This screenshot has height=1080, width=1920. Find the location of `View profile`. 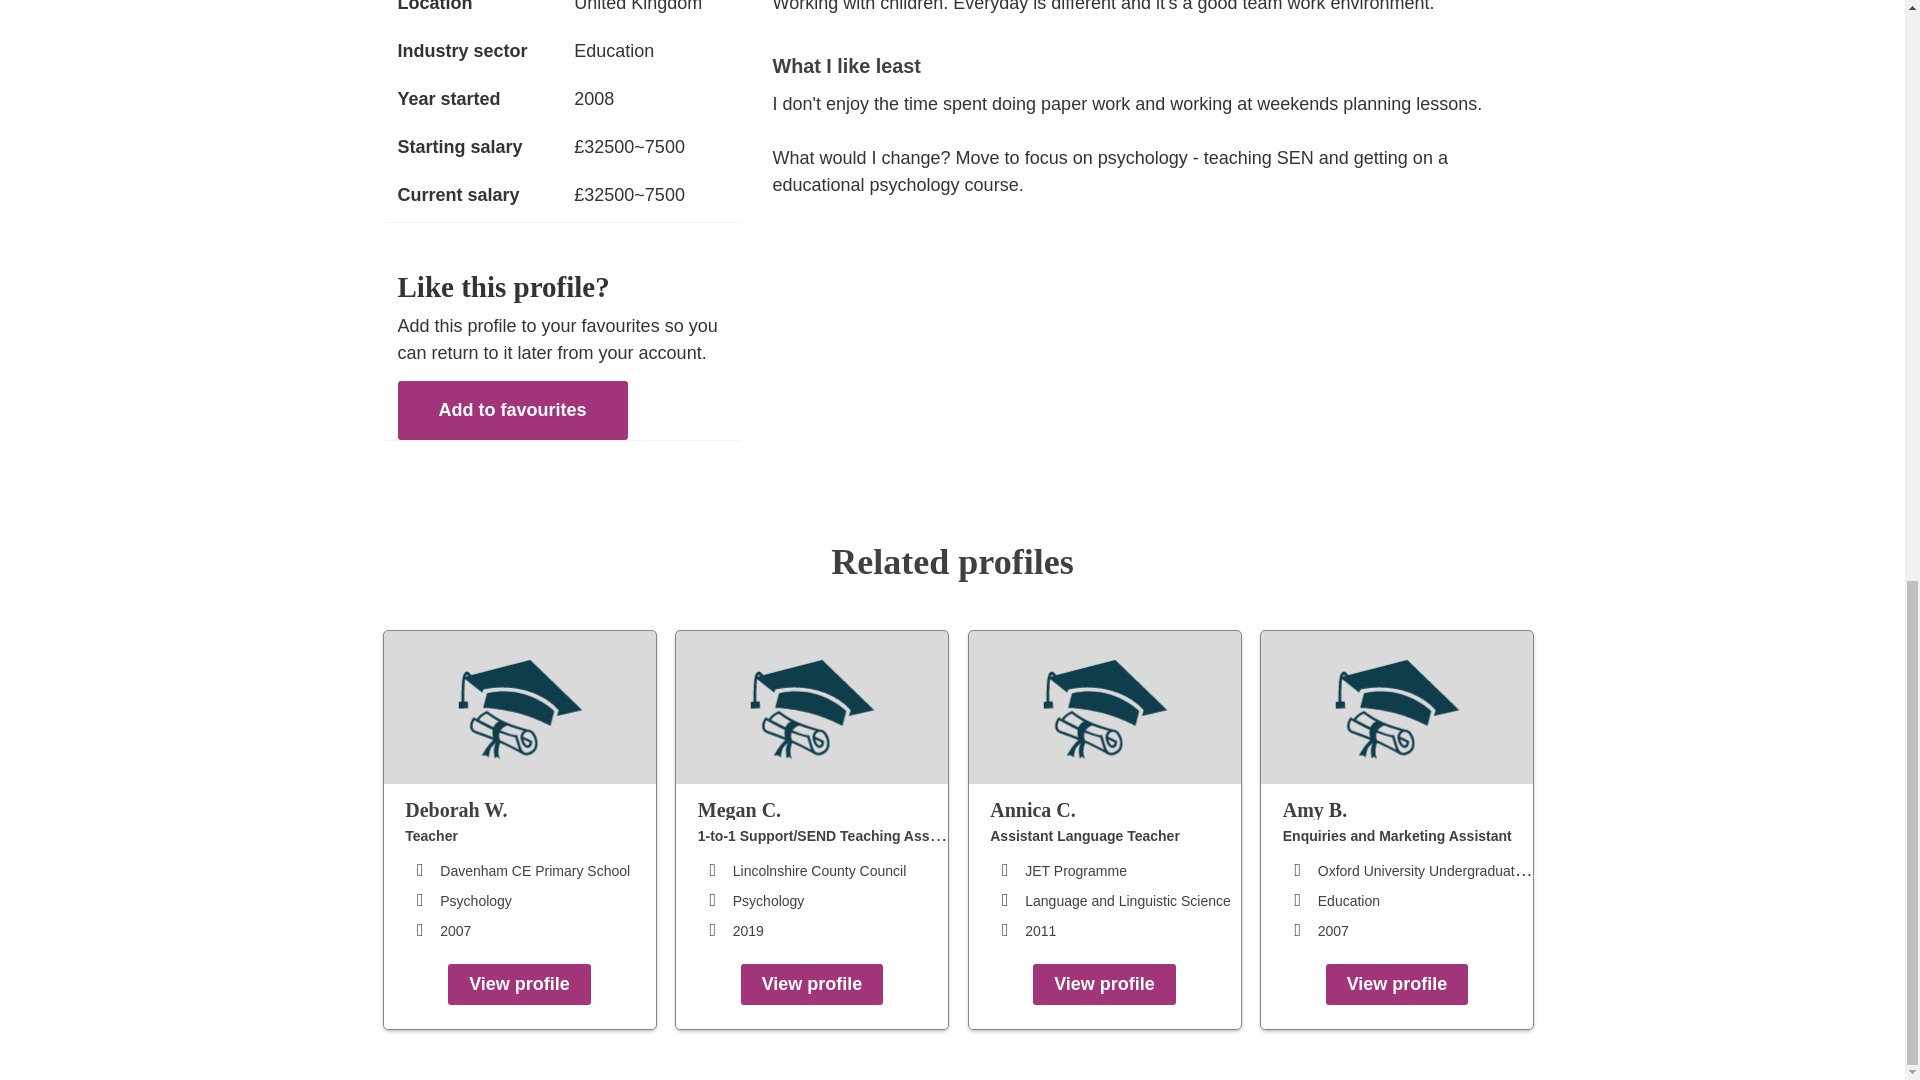

View profile is located at coordinates (519, 984).